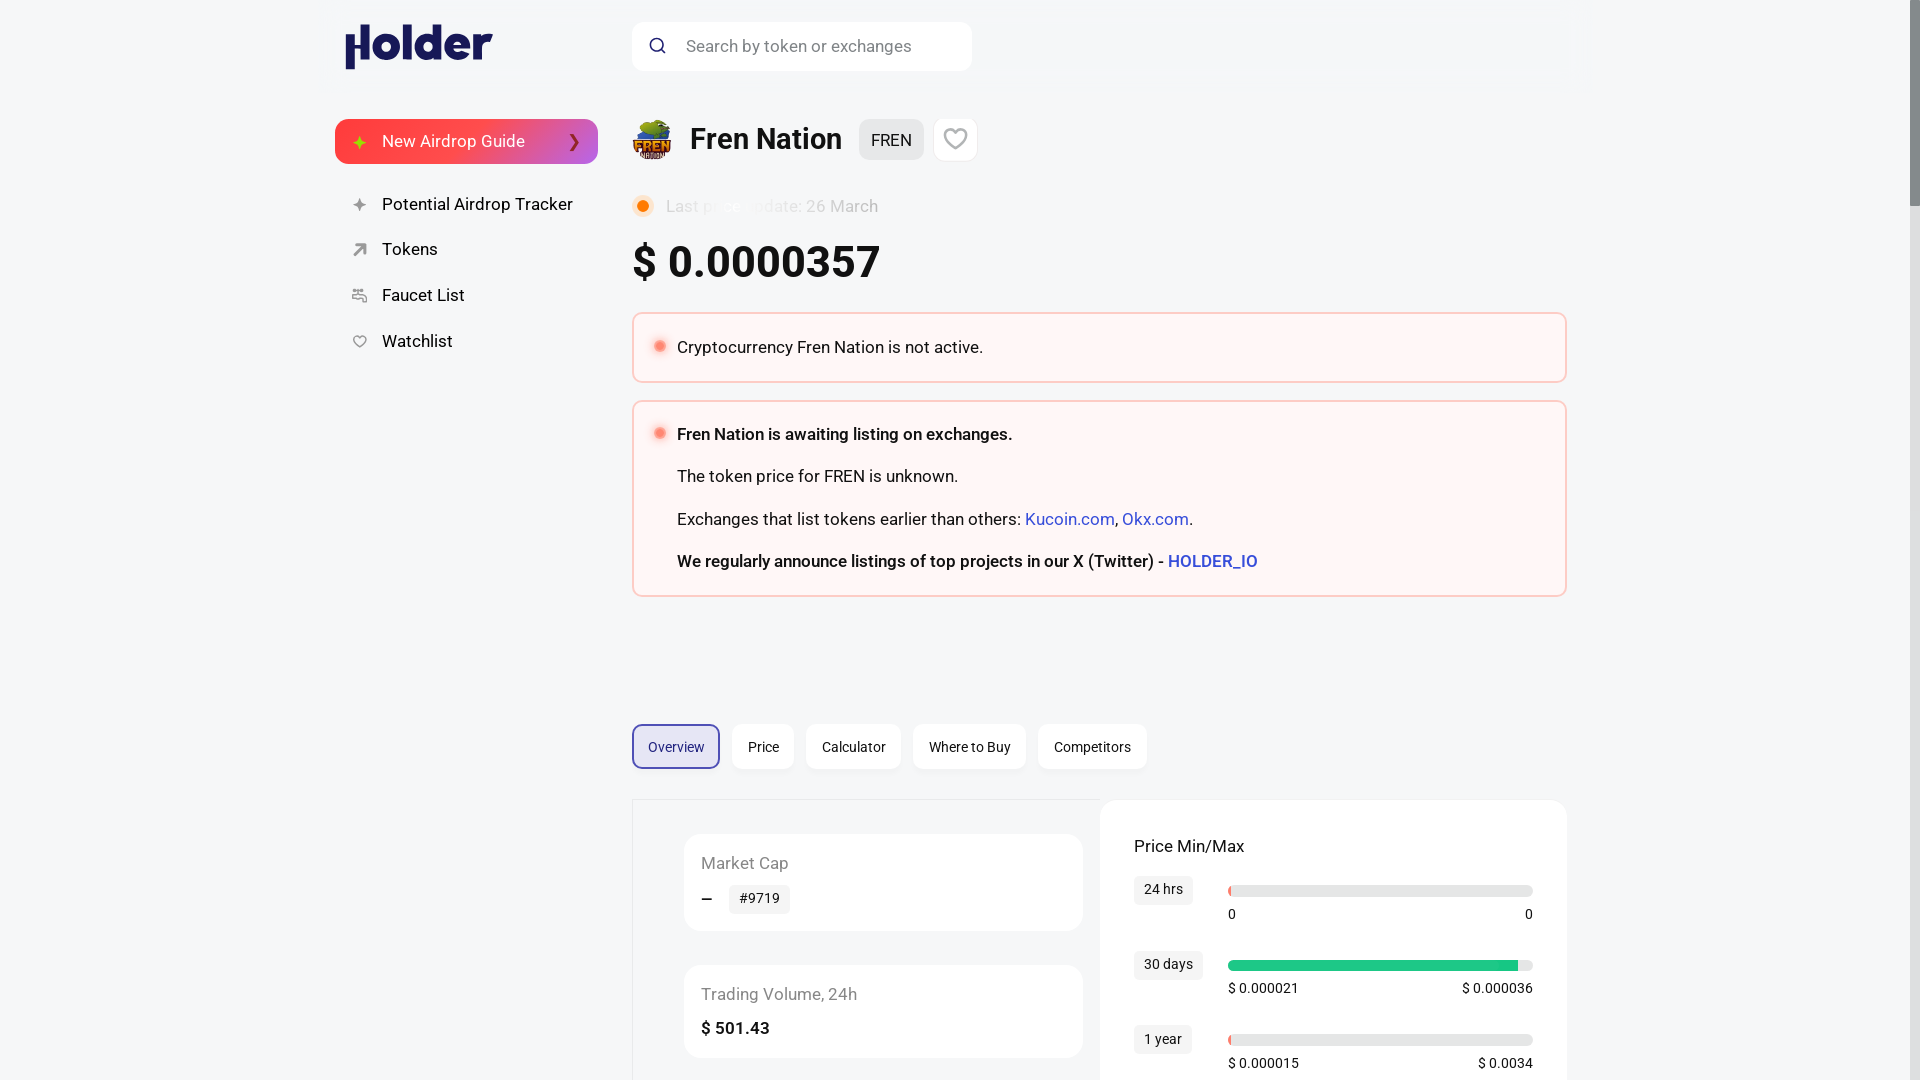 The height and width of the screenshot is (1080, 1920). I want to click on Fren Nation is ranked 9719 in total market cap, so click(969, 746).